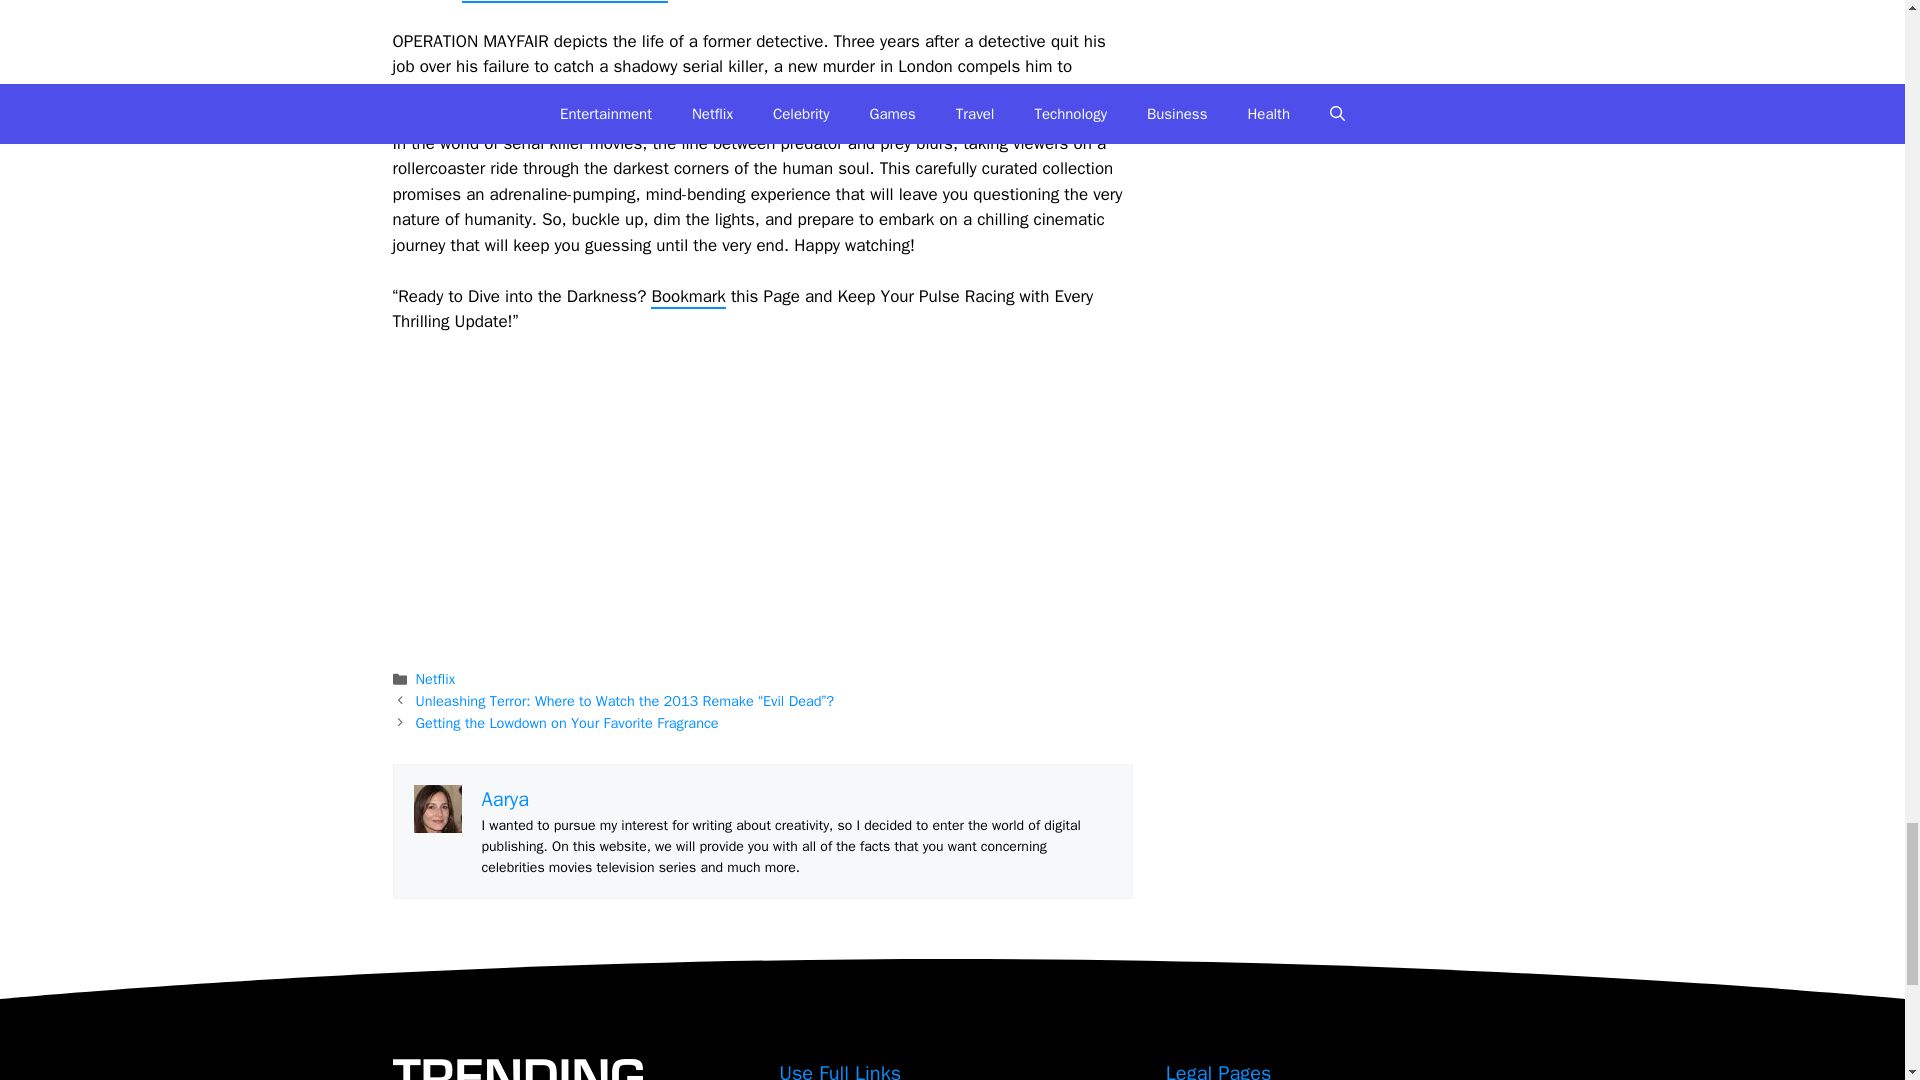 The image size is (1920, 1080). I want to click on Bookmark, so click(688, 297).